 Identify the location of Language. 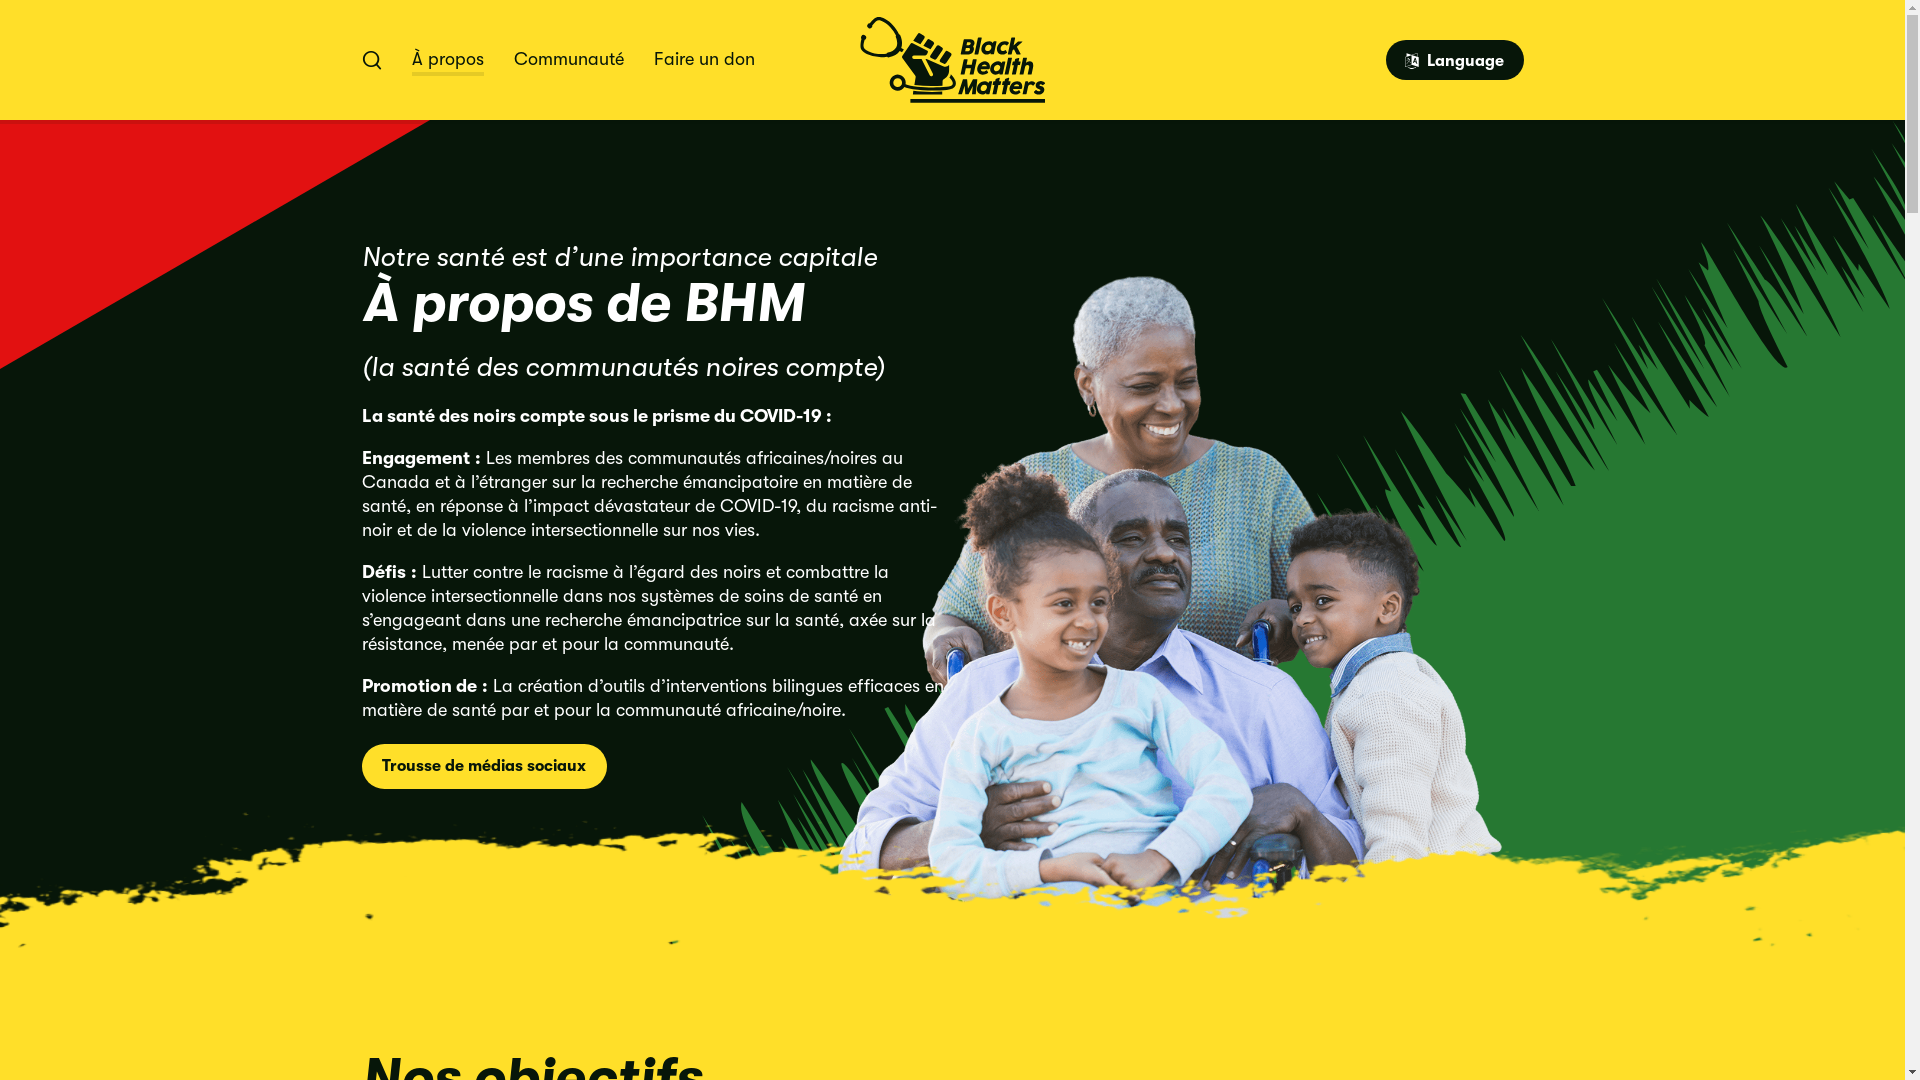
(1454, 60).